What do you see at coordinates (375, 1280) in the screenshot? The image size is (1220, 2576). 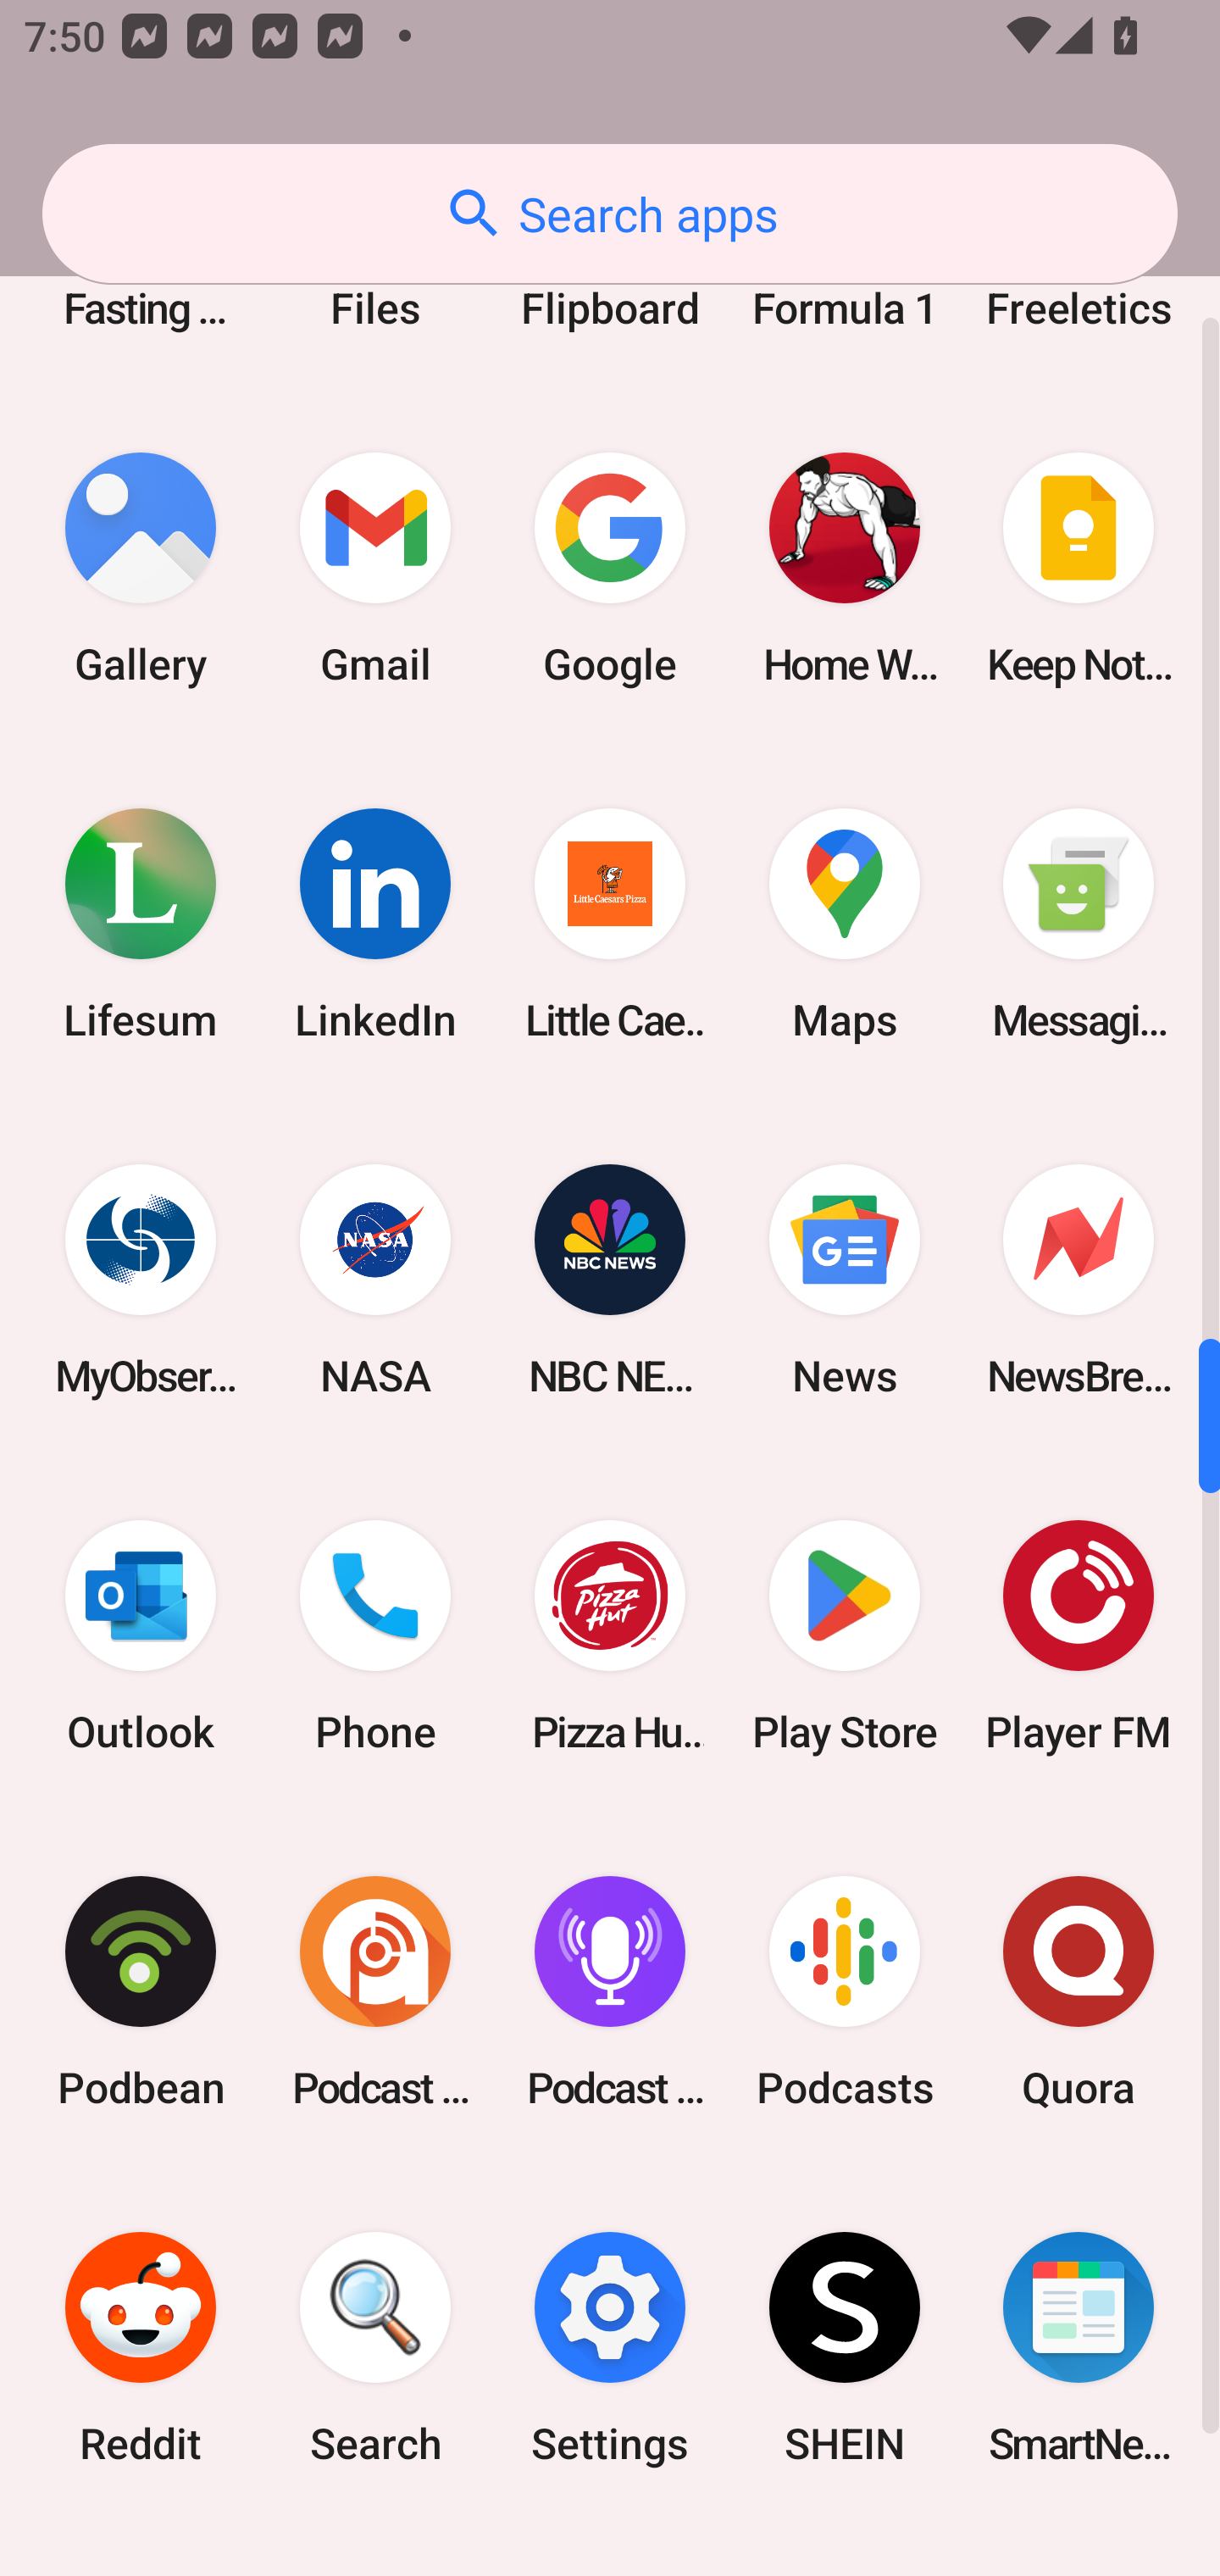 I see `NASA` at bounding box center [375, 1280].